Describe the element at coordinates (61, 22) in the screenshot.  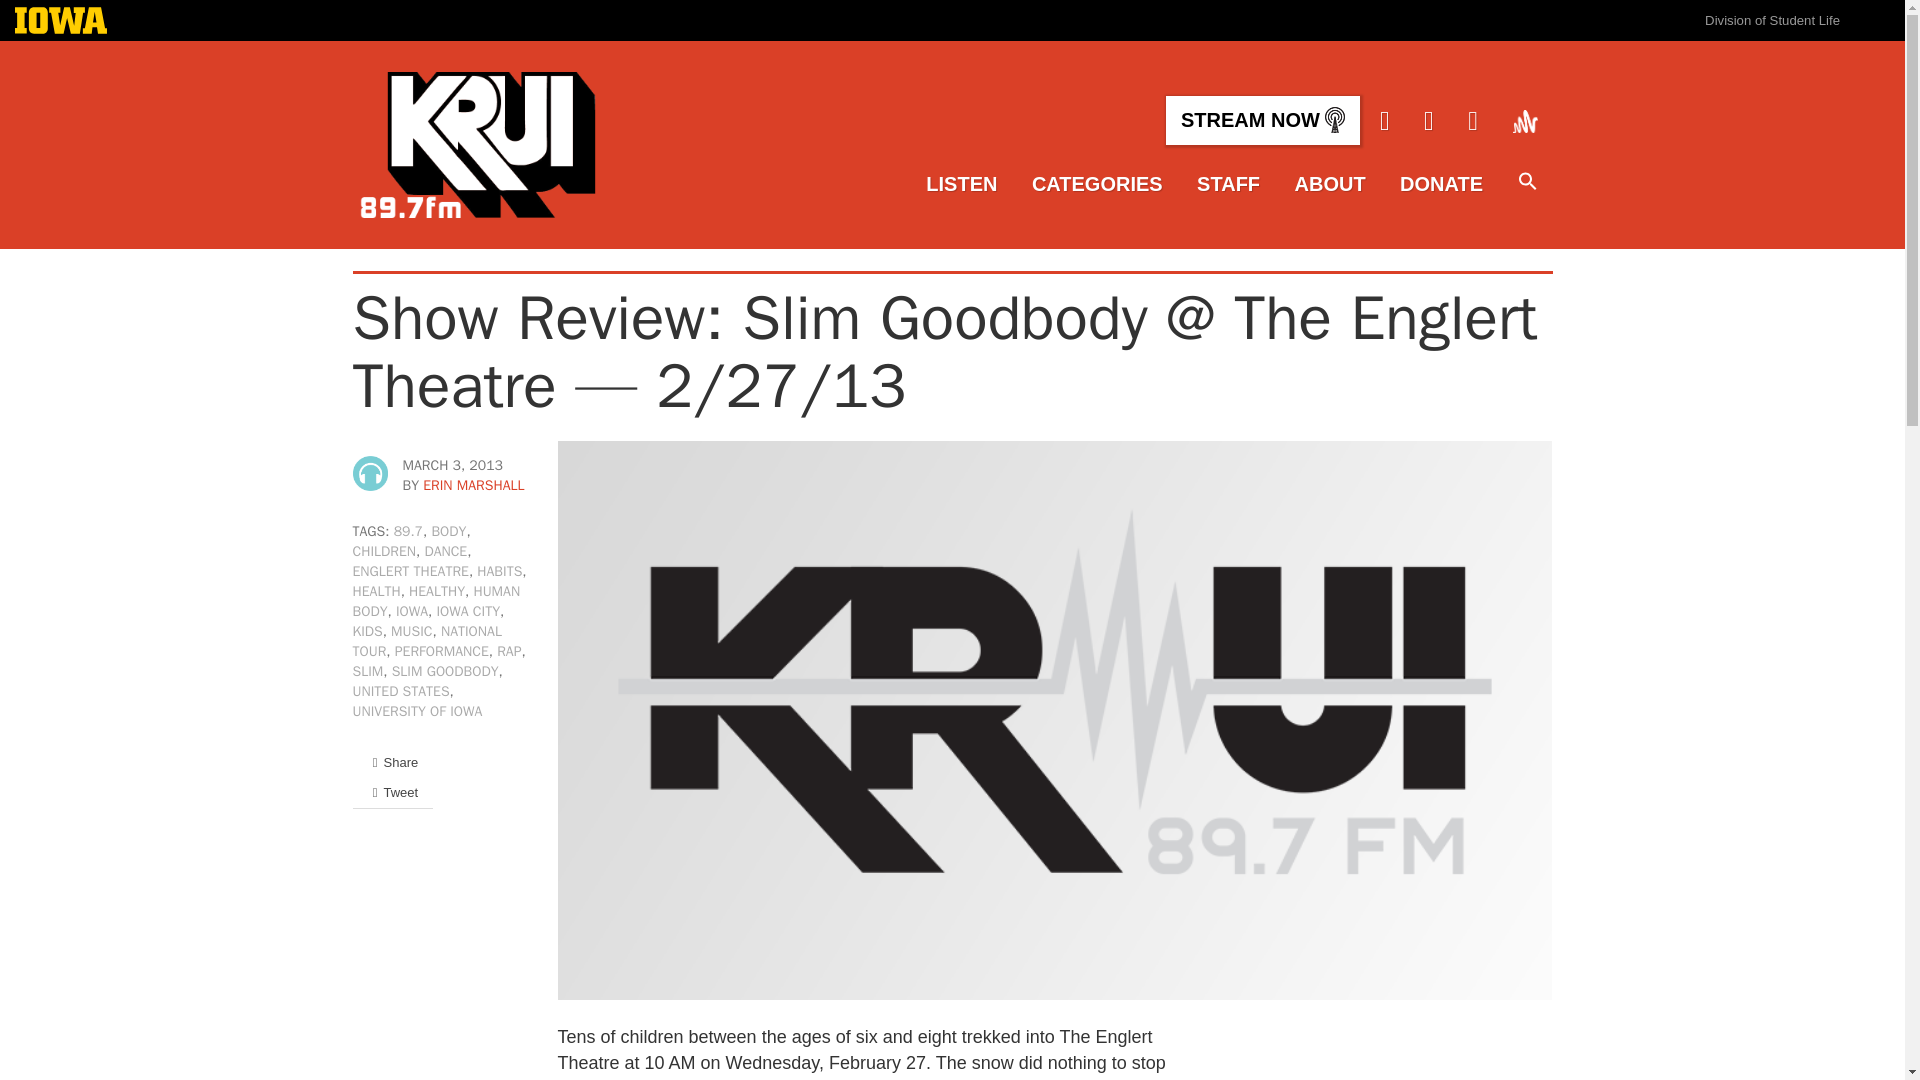
I see `The University of Iowa` at that location.